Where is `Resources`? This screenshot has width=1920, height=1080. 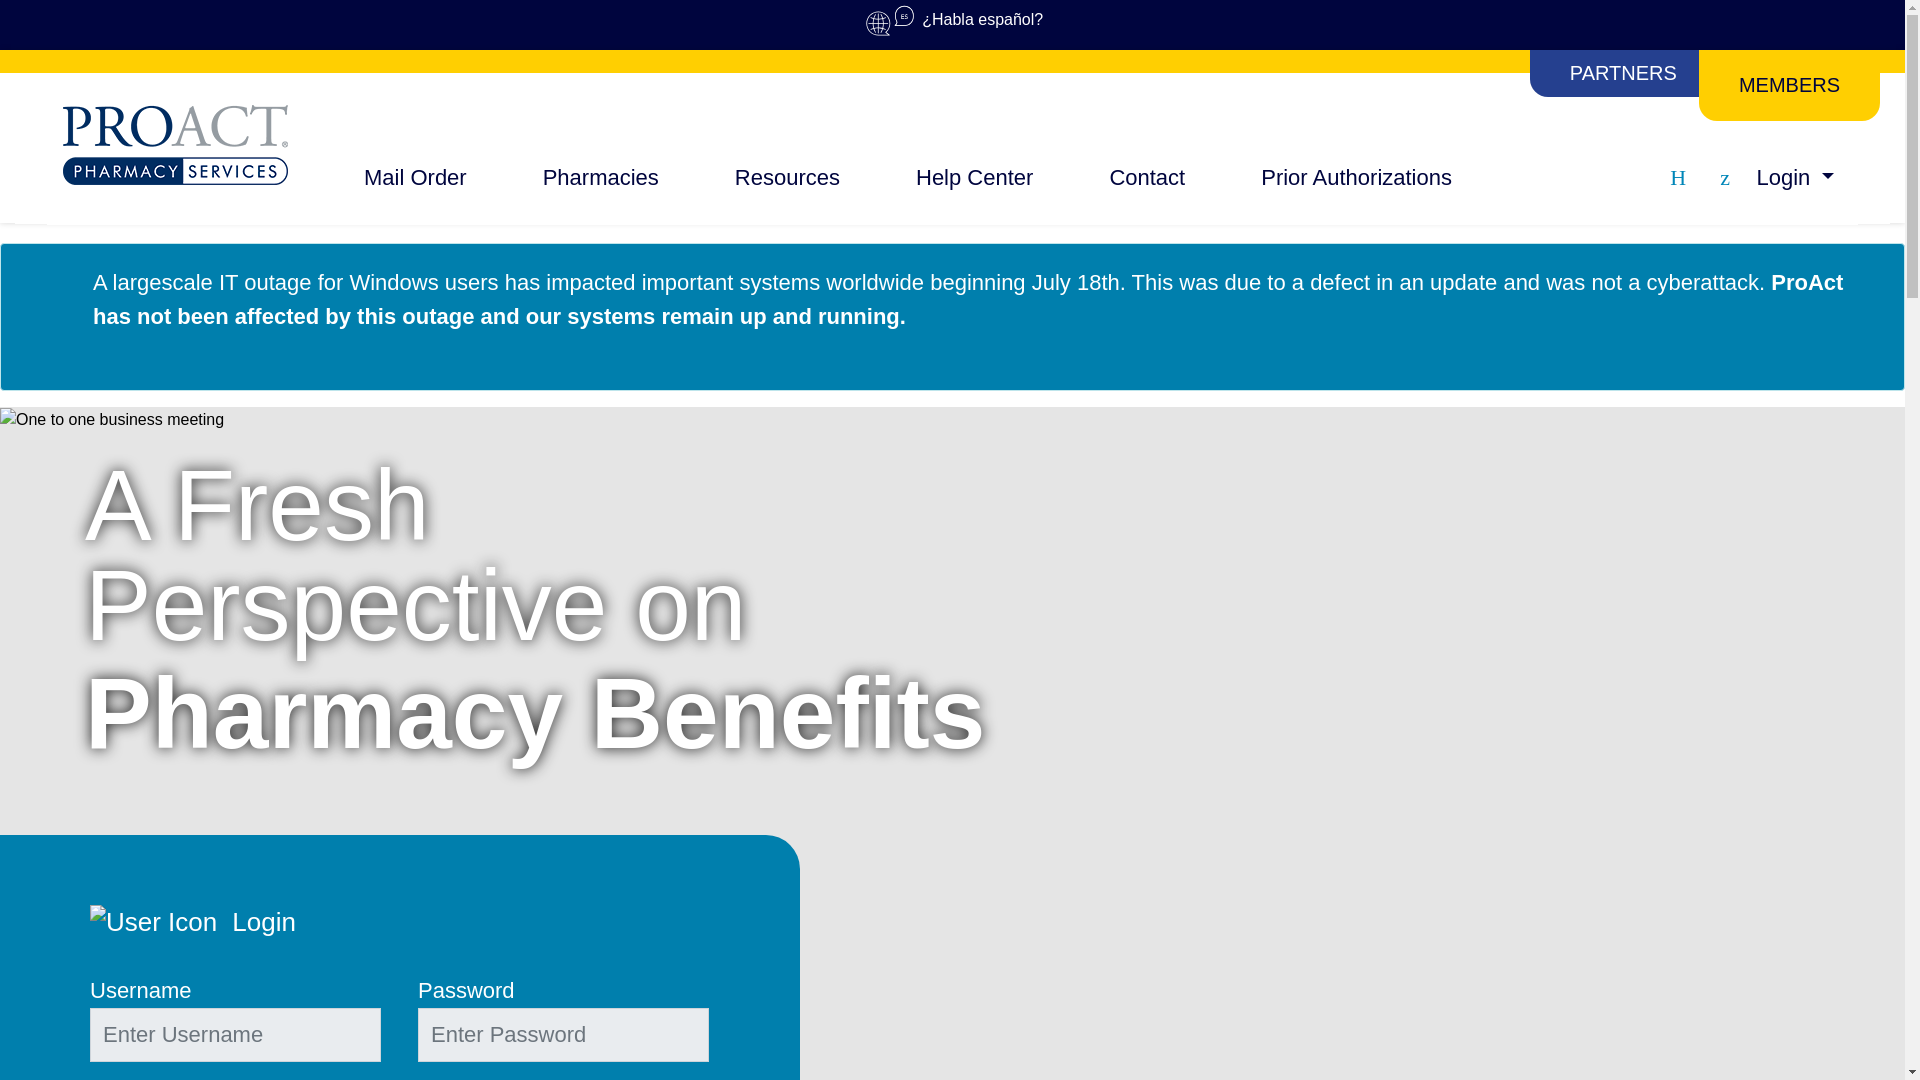 Resources is located at coordinates (787, 178).